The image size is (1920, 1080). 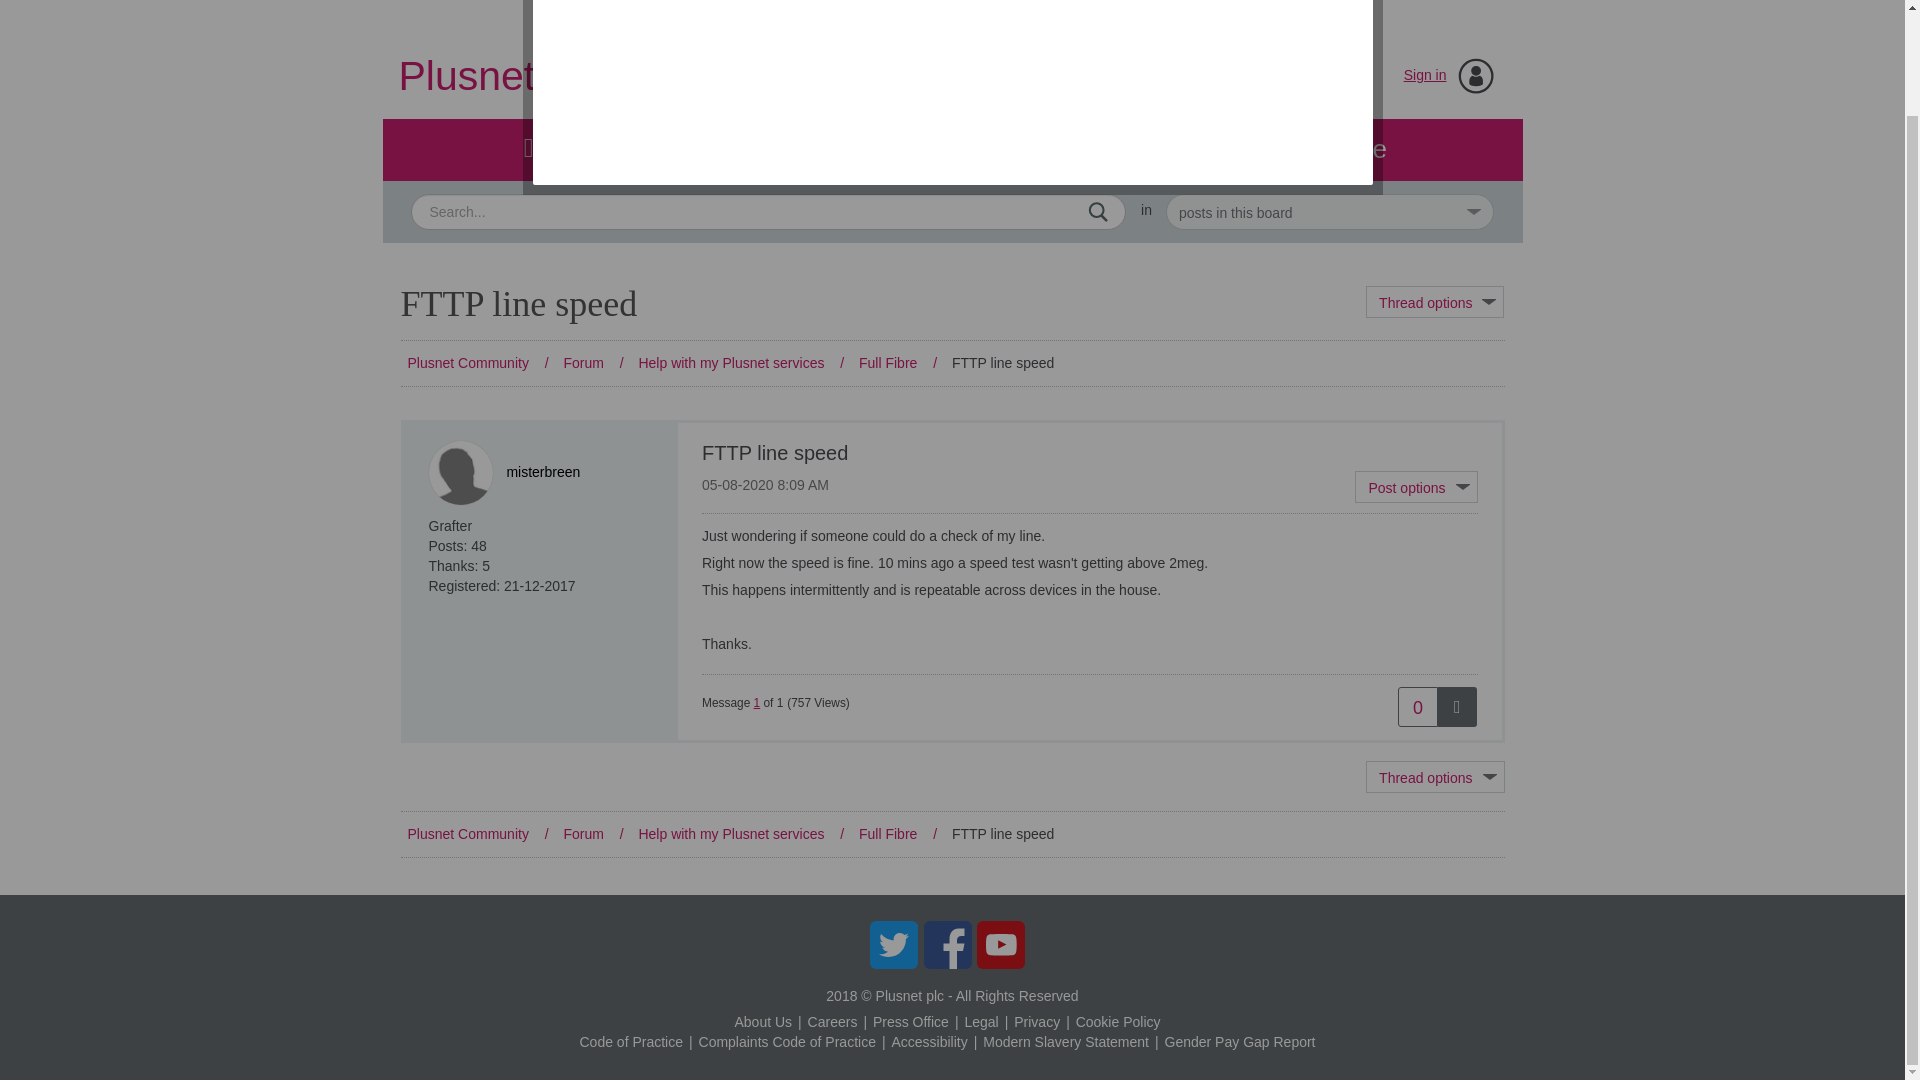 What do you see at coordinates (574, 76) in the screenshot?
I see `Plusnet Community` at bounding box center [574, 76].